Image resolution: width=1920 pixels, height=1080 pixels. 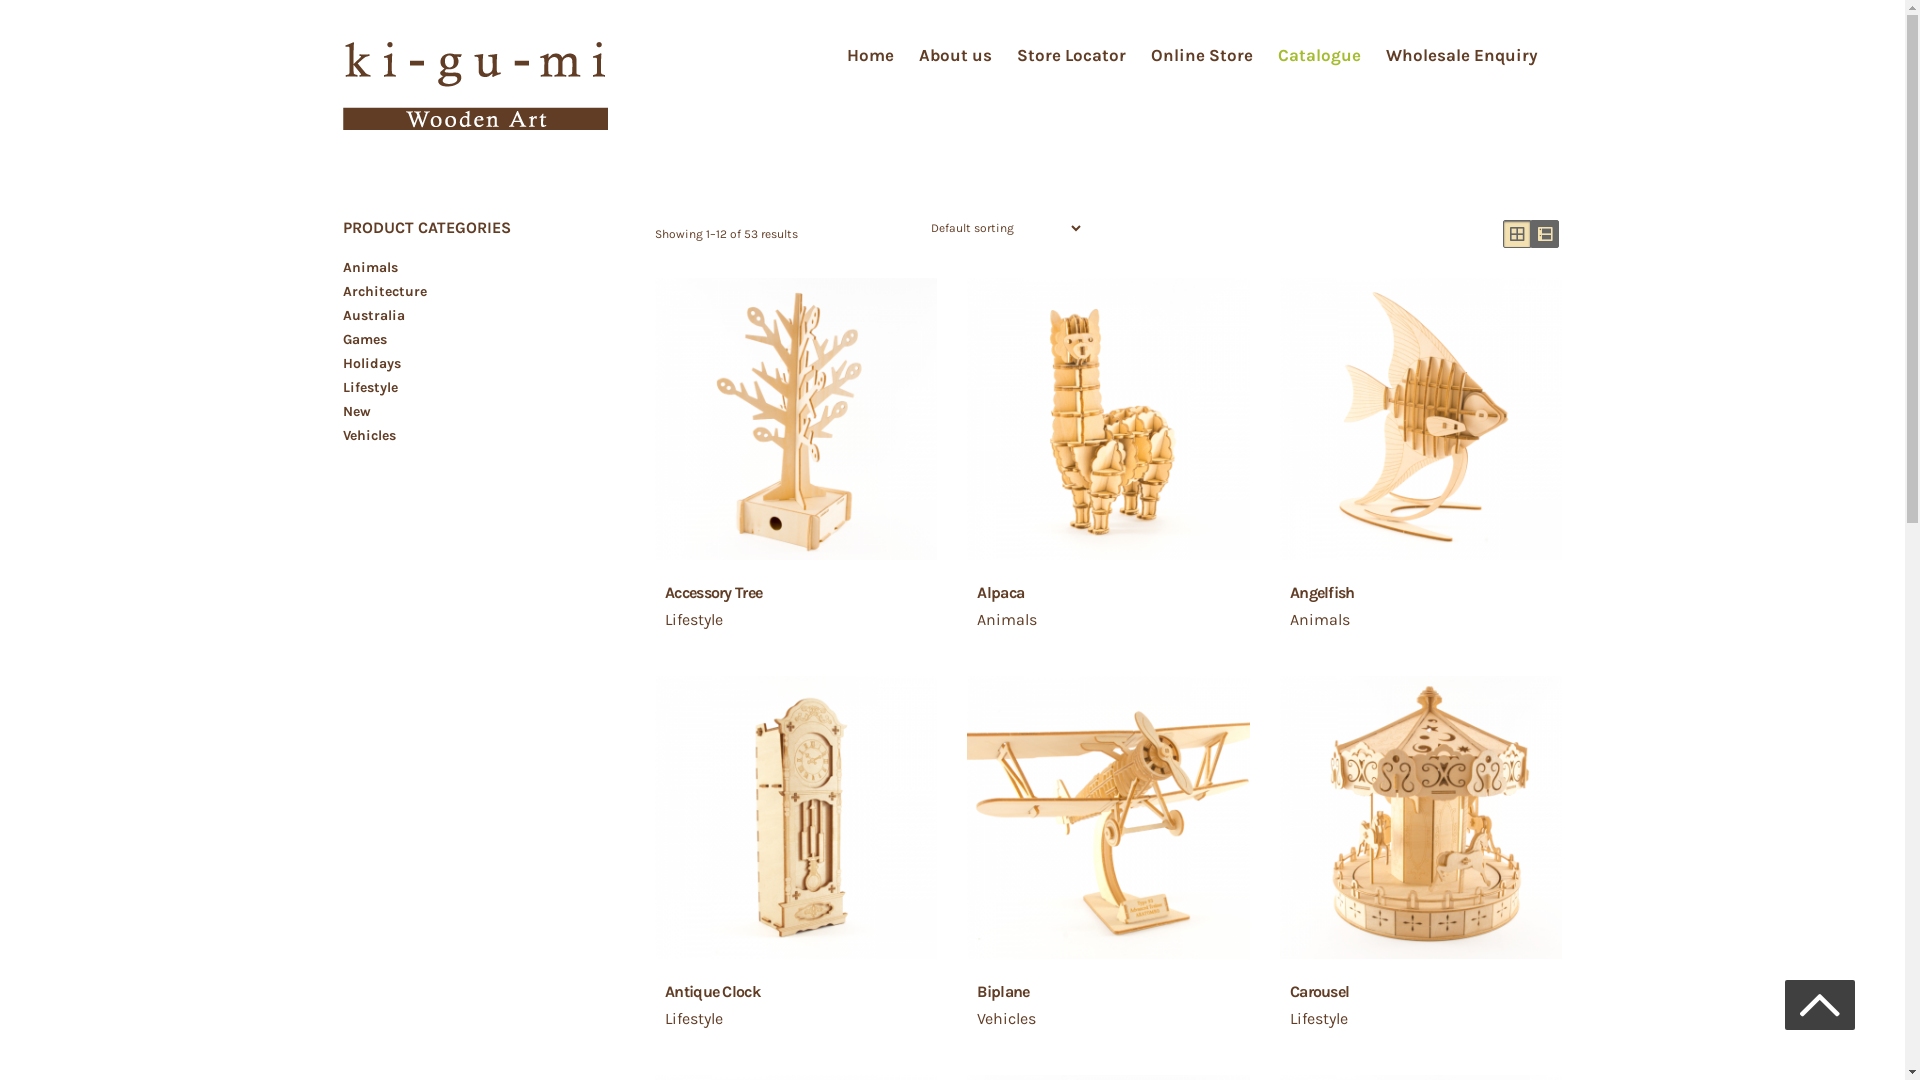 I want to click on Australia, so click(x=373, y=316).